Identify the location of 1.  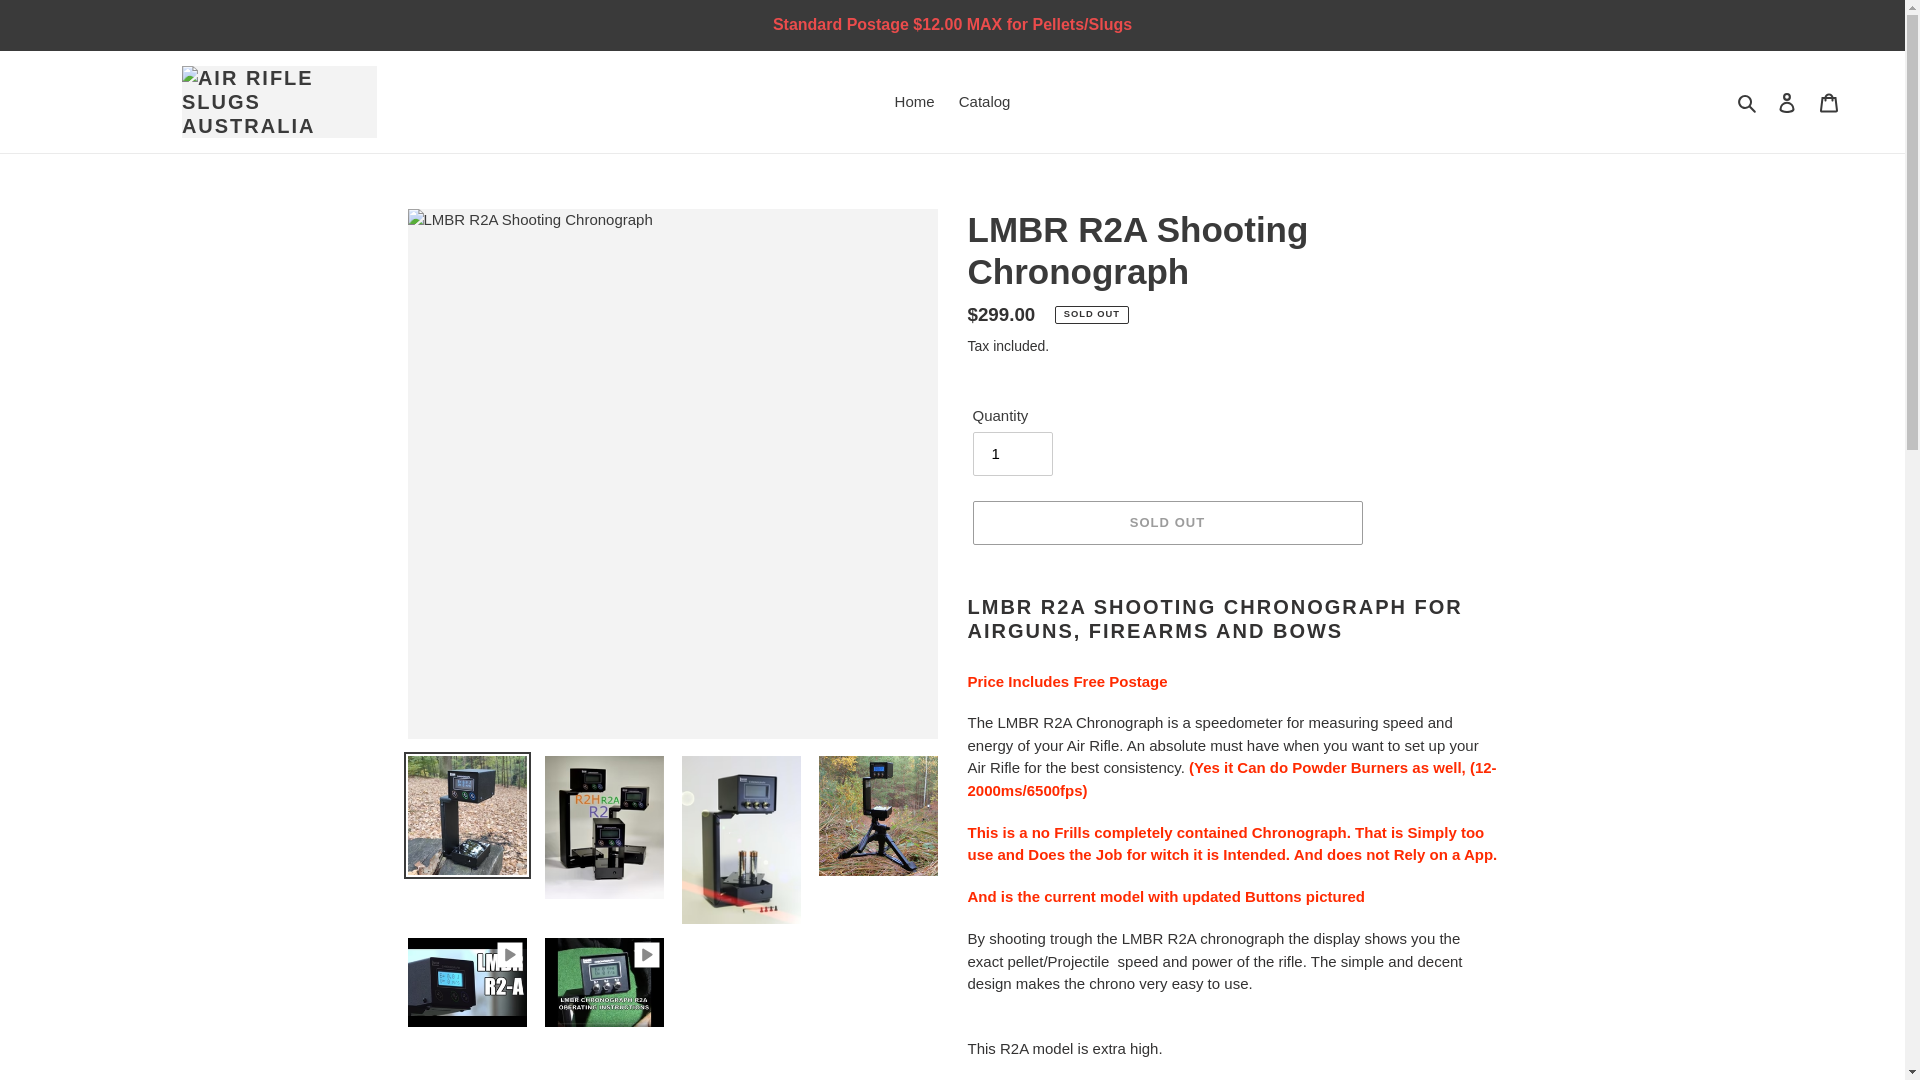
(1012, 454).